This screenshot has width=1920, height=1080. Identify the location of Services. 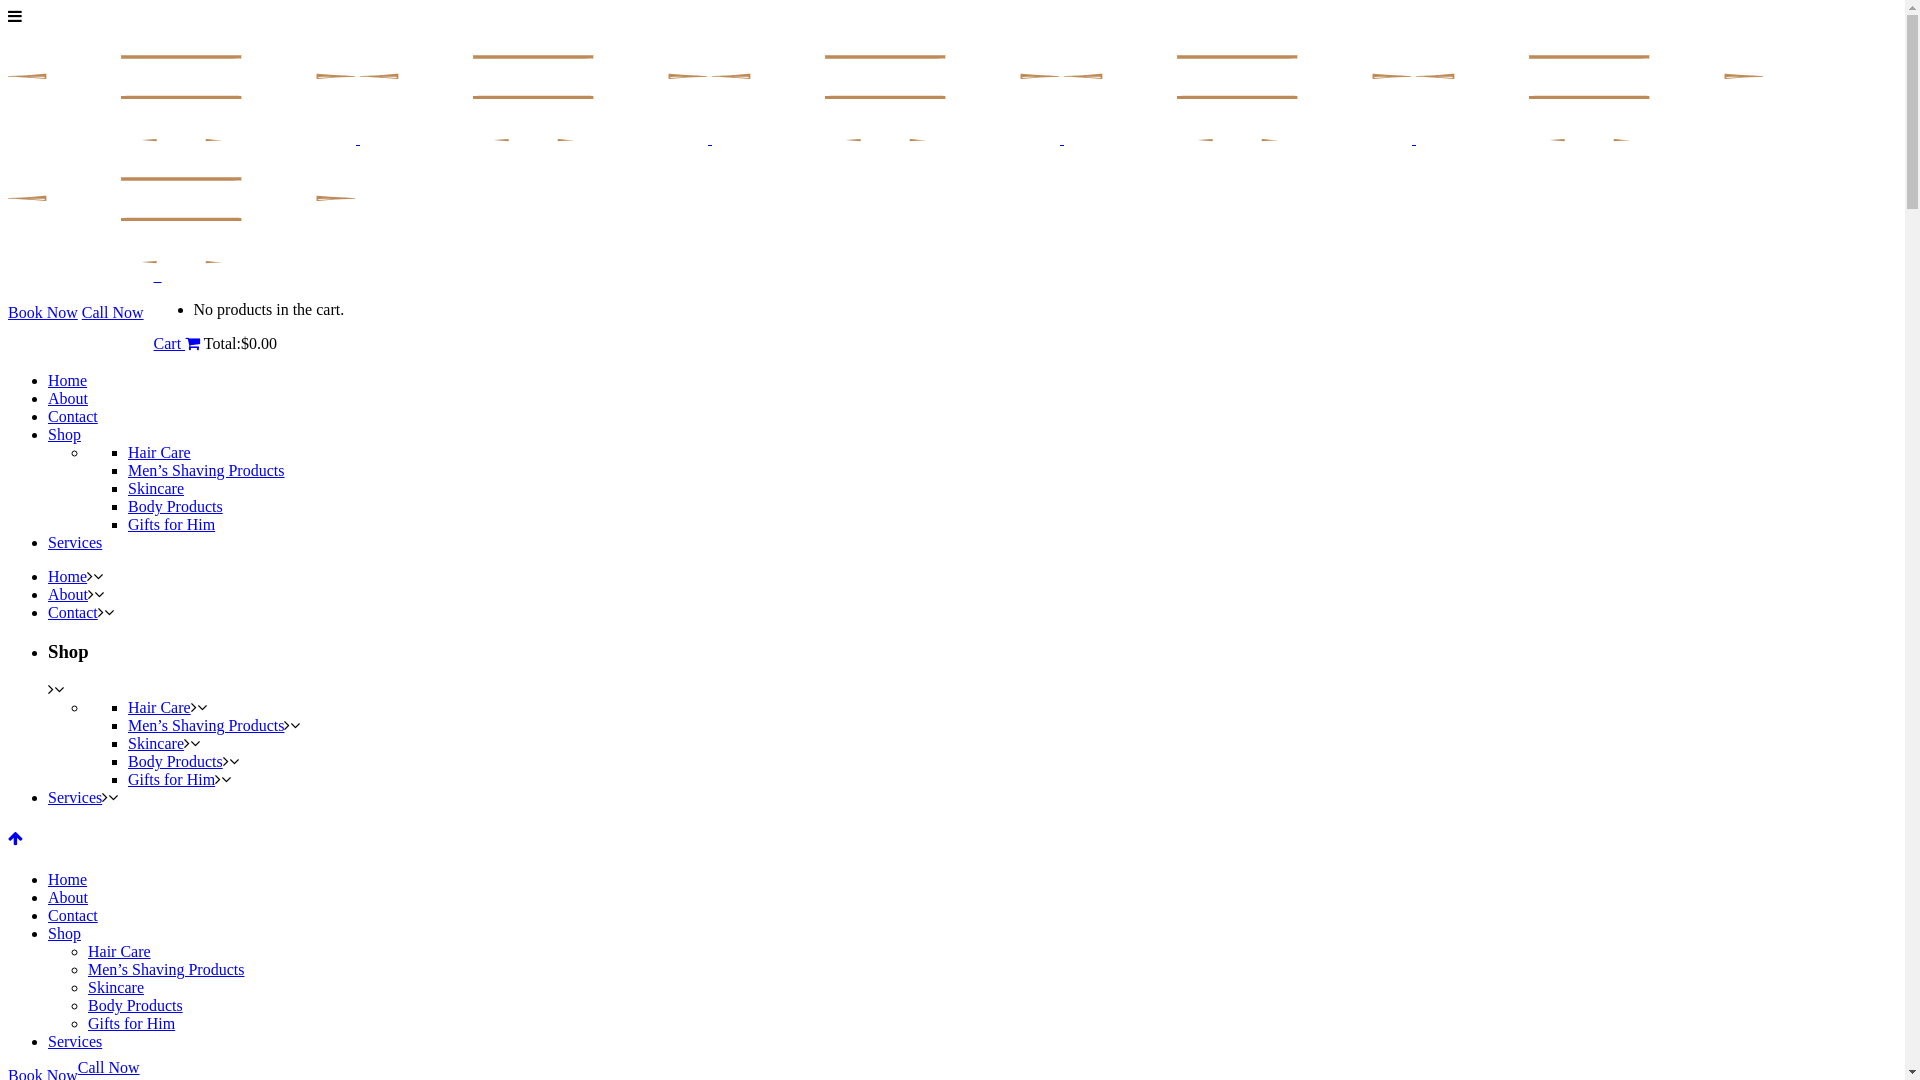
(75, 1042).